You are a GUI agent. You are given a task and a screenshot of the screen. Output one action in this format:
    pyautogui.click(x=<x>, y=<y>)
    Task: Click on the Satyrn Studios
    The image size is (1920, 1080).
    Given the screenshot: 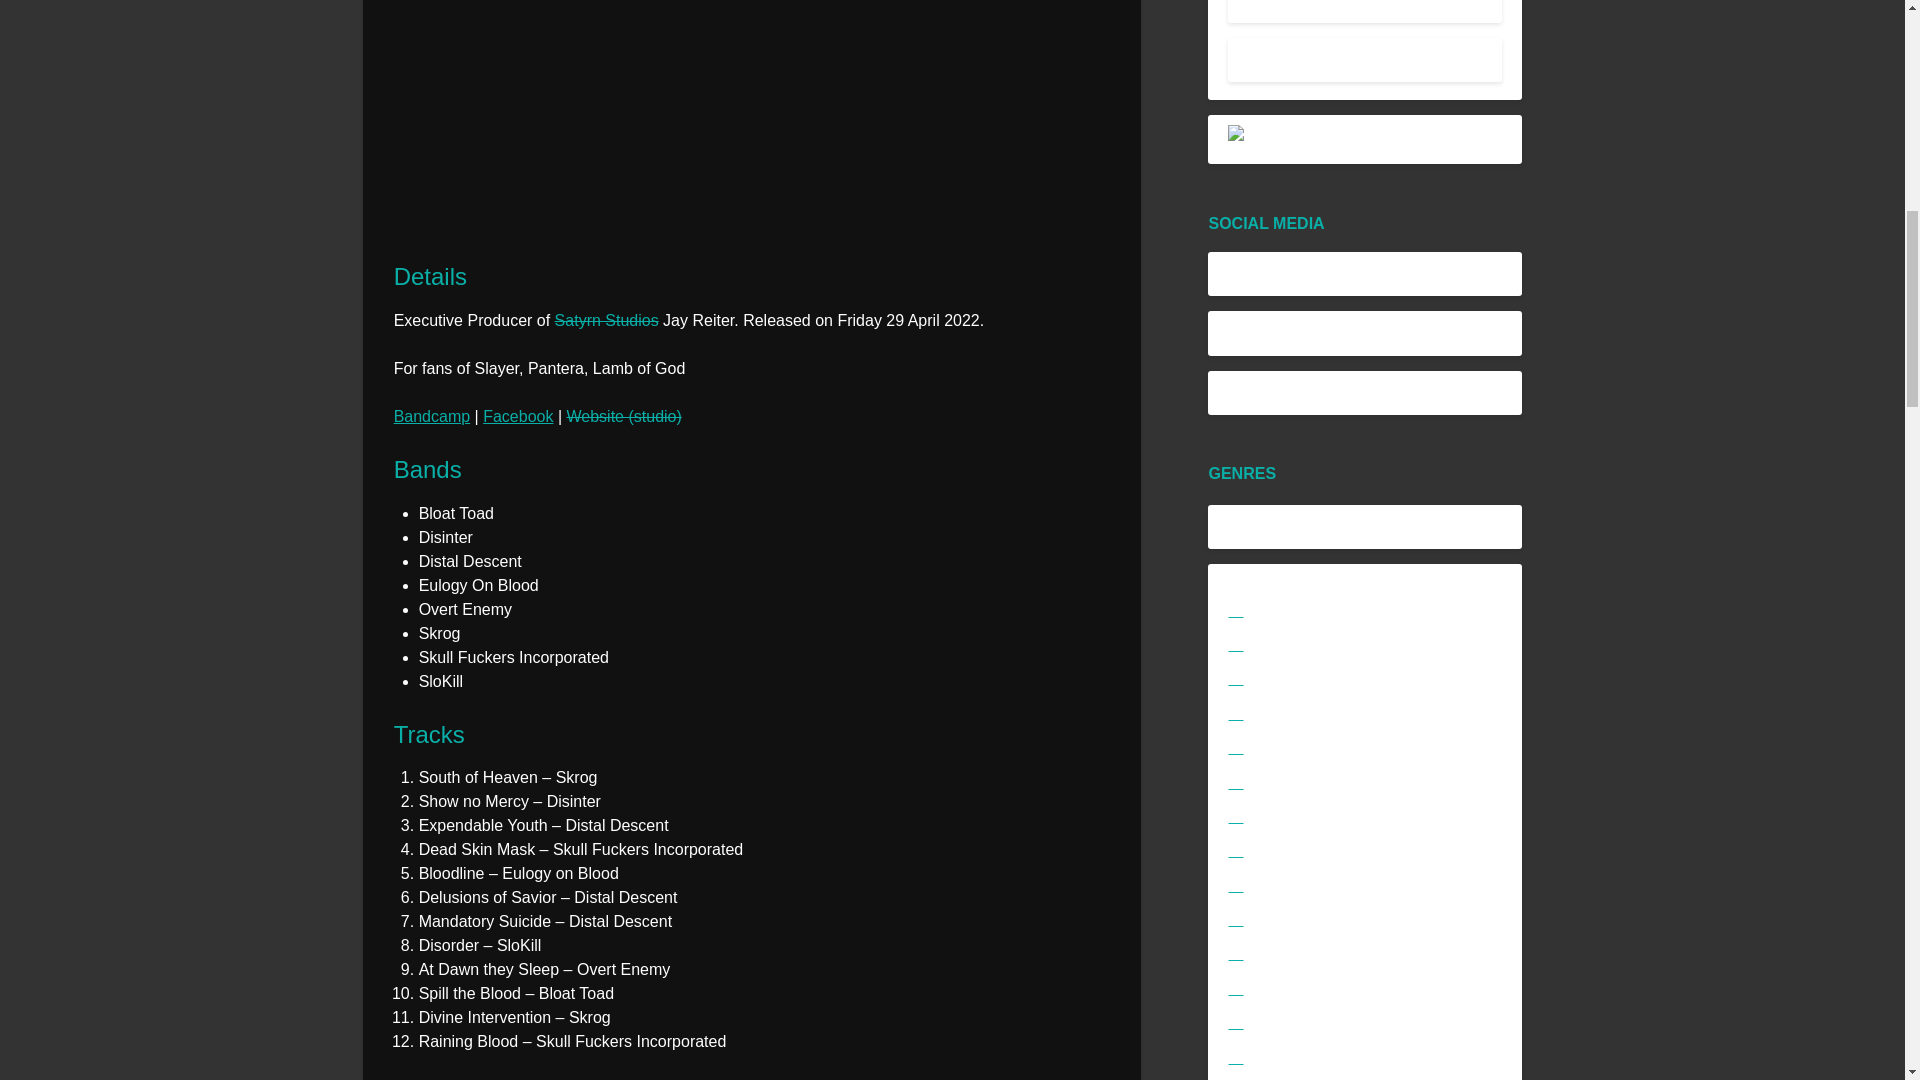 What is the action you would take?
    pyautogui.click(x=606, y=320)
    